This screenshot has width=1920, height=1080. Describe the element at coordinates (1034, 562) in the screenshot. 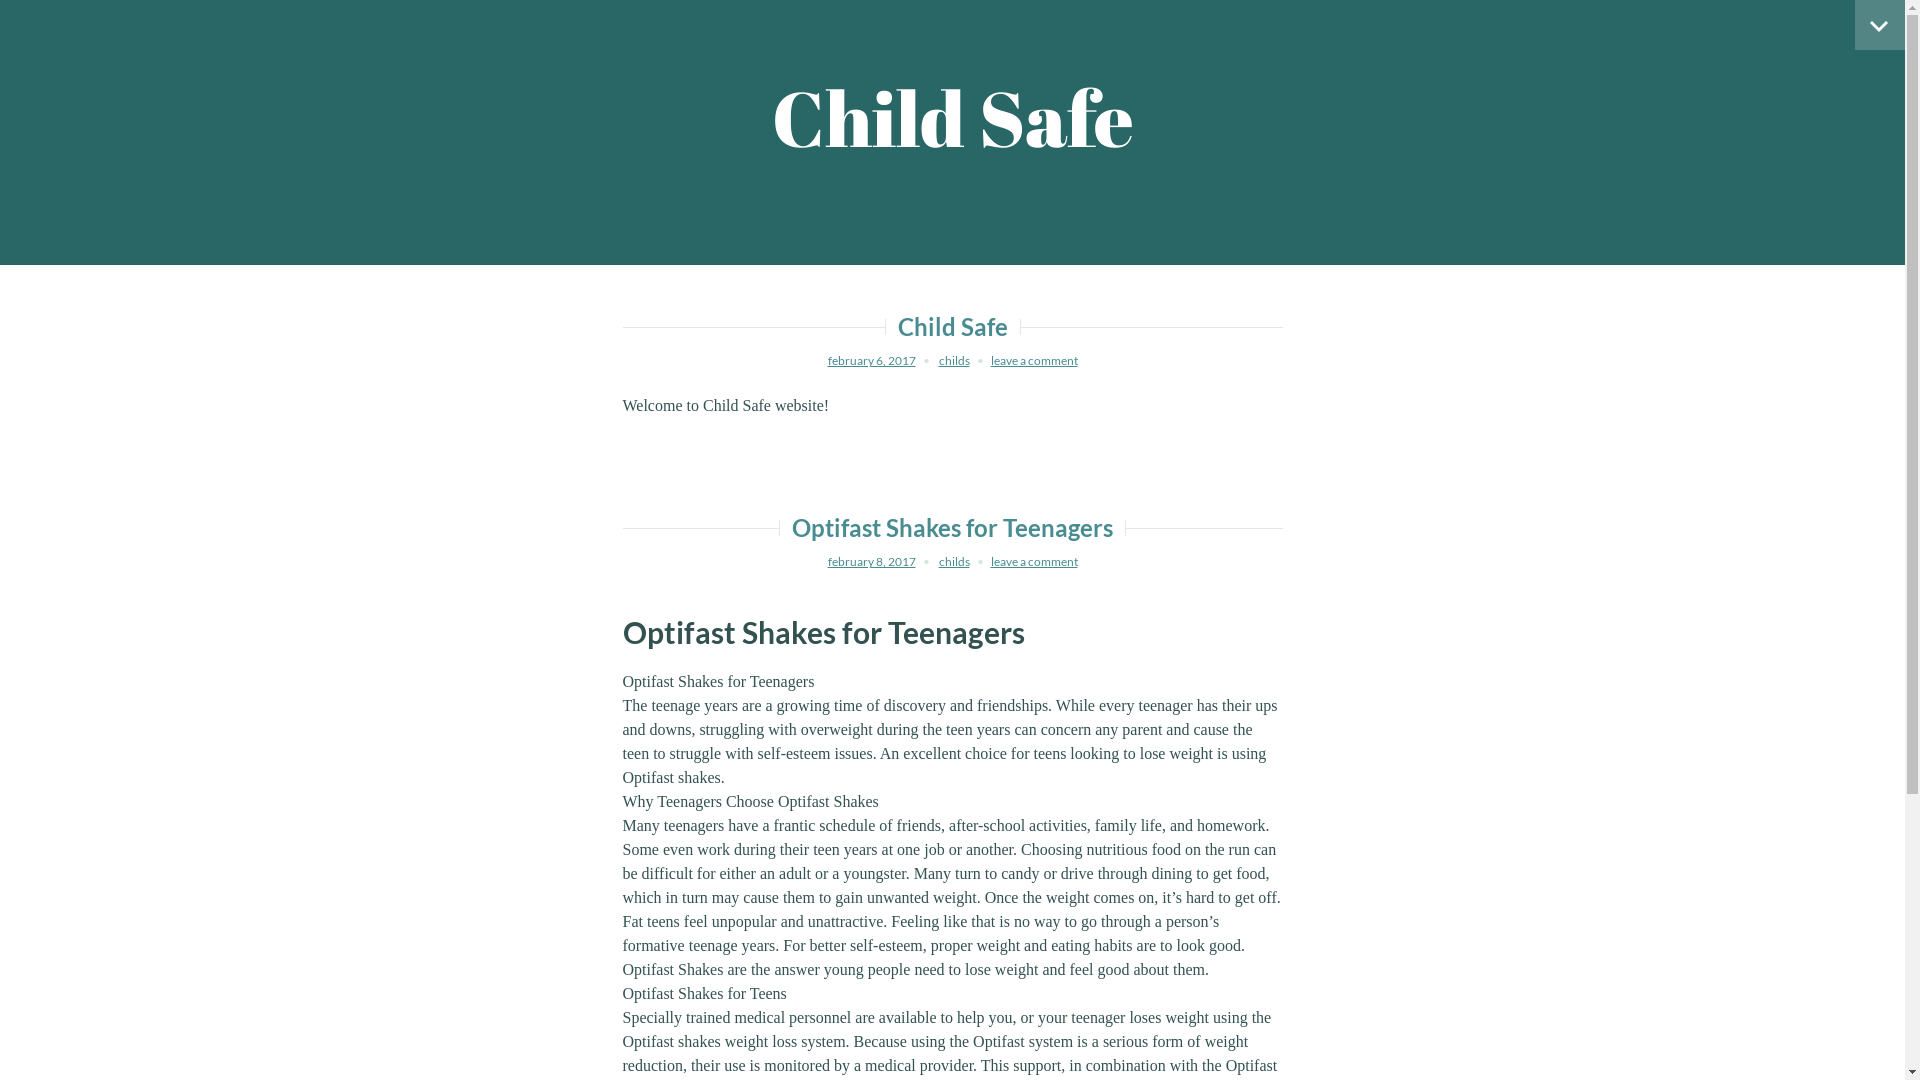

I see `leave a comment` at that location.